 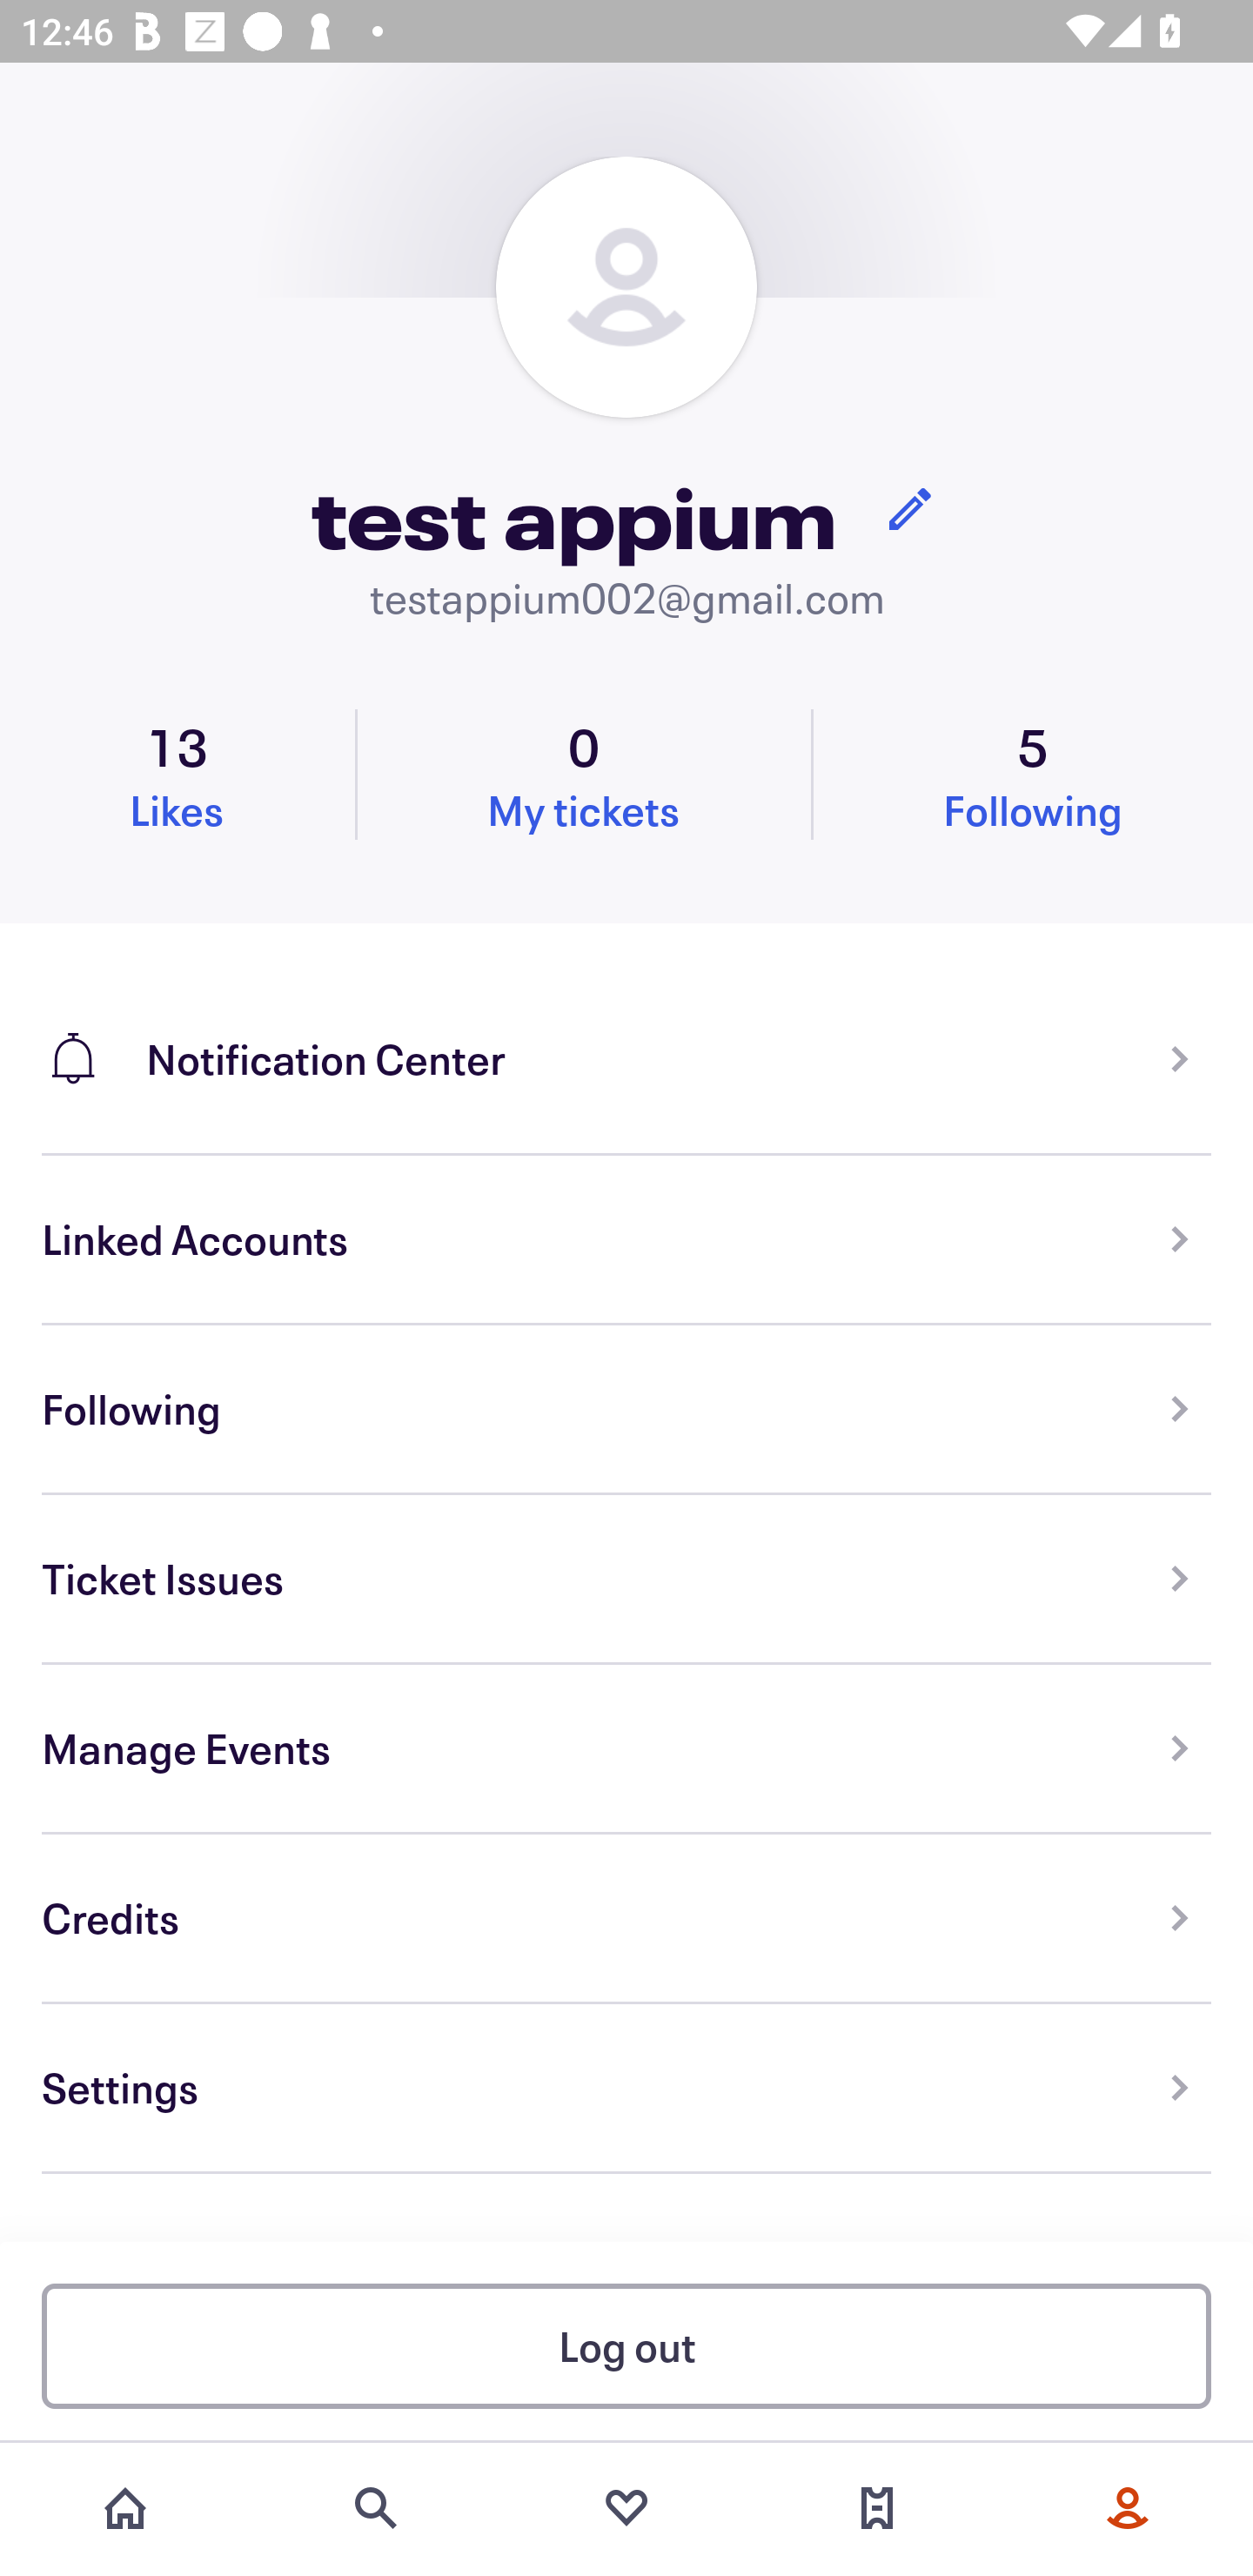 I want to click on 0 My tickets, so click(x=583, y=774).